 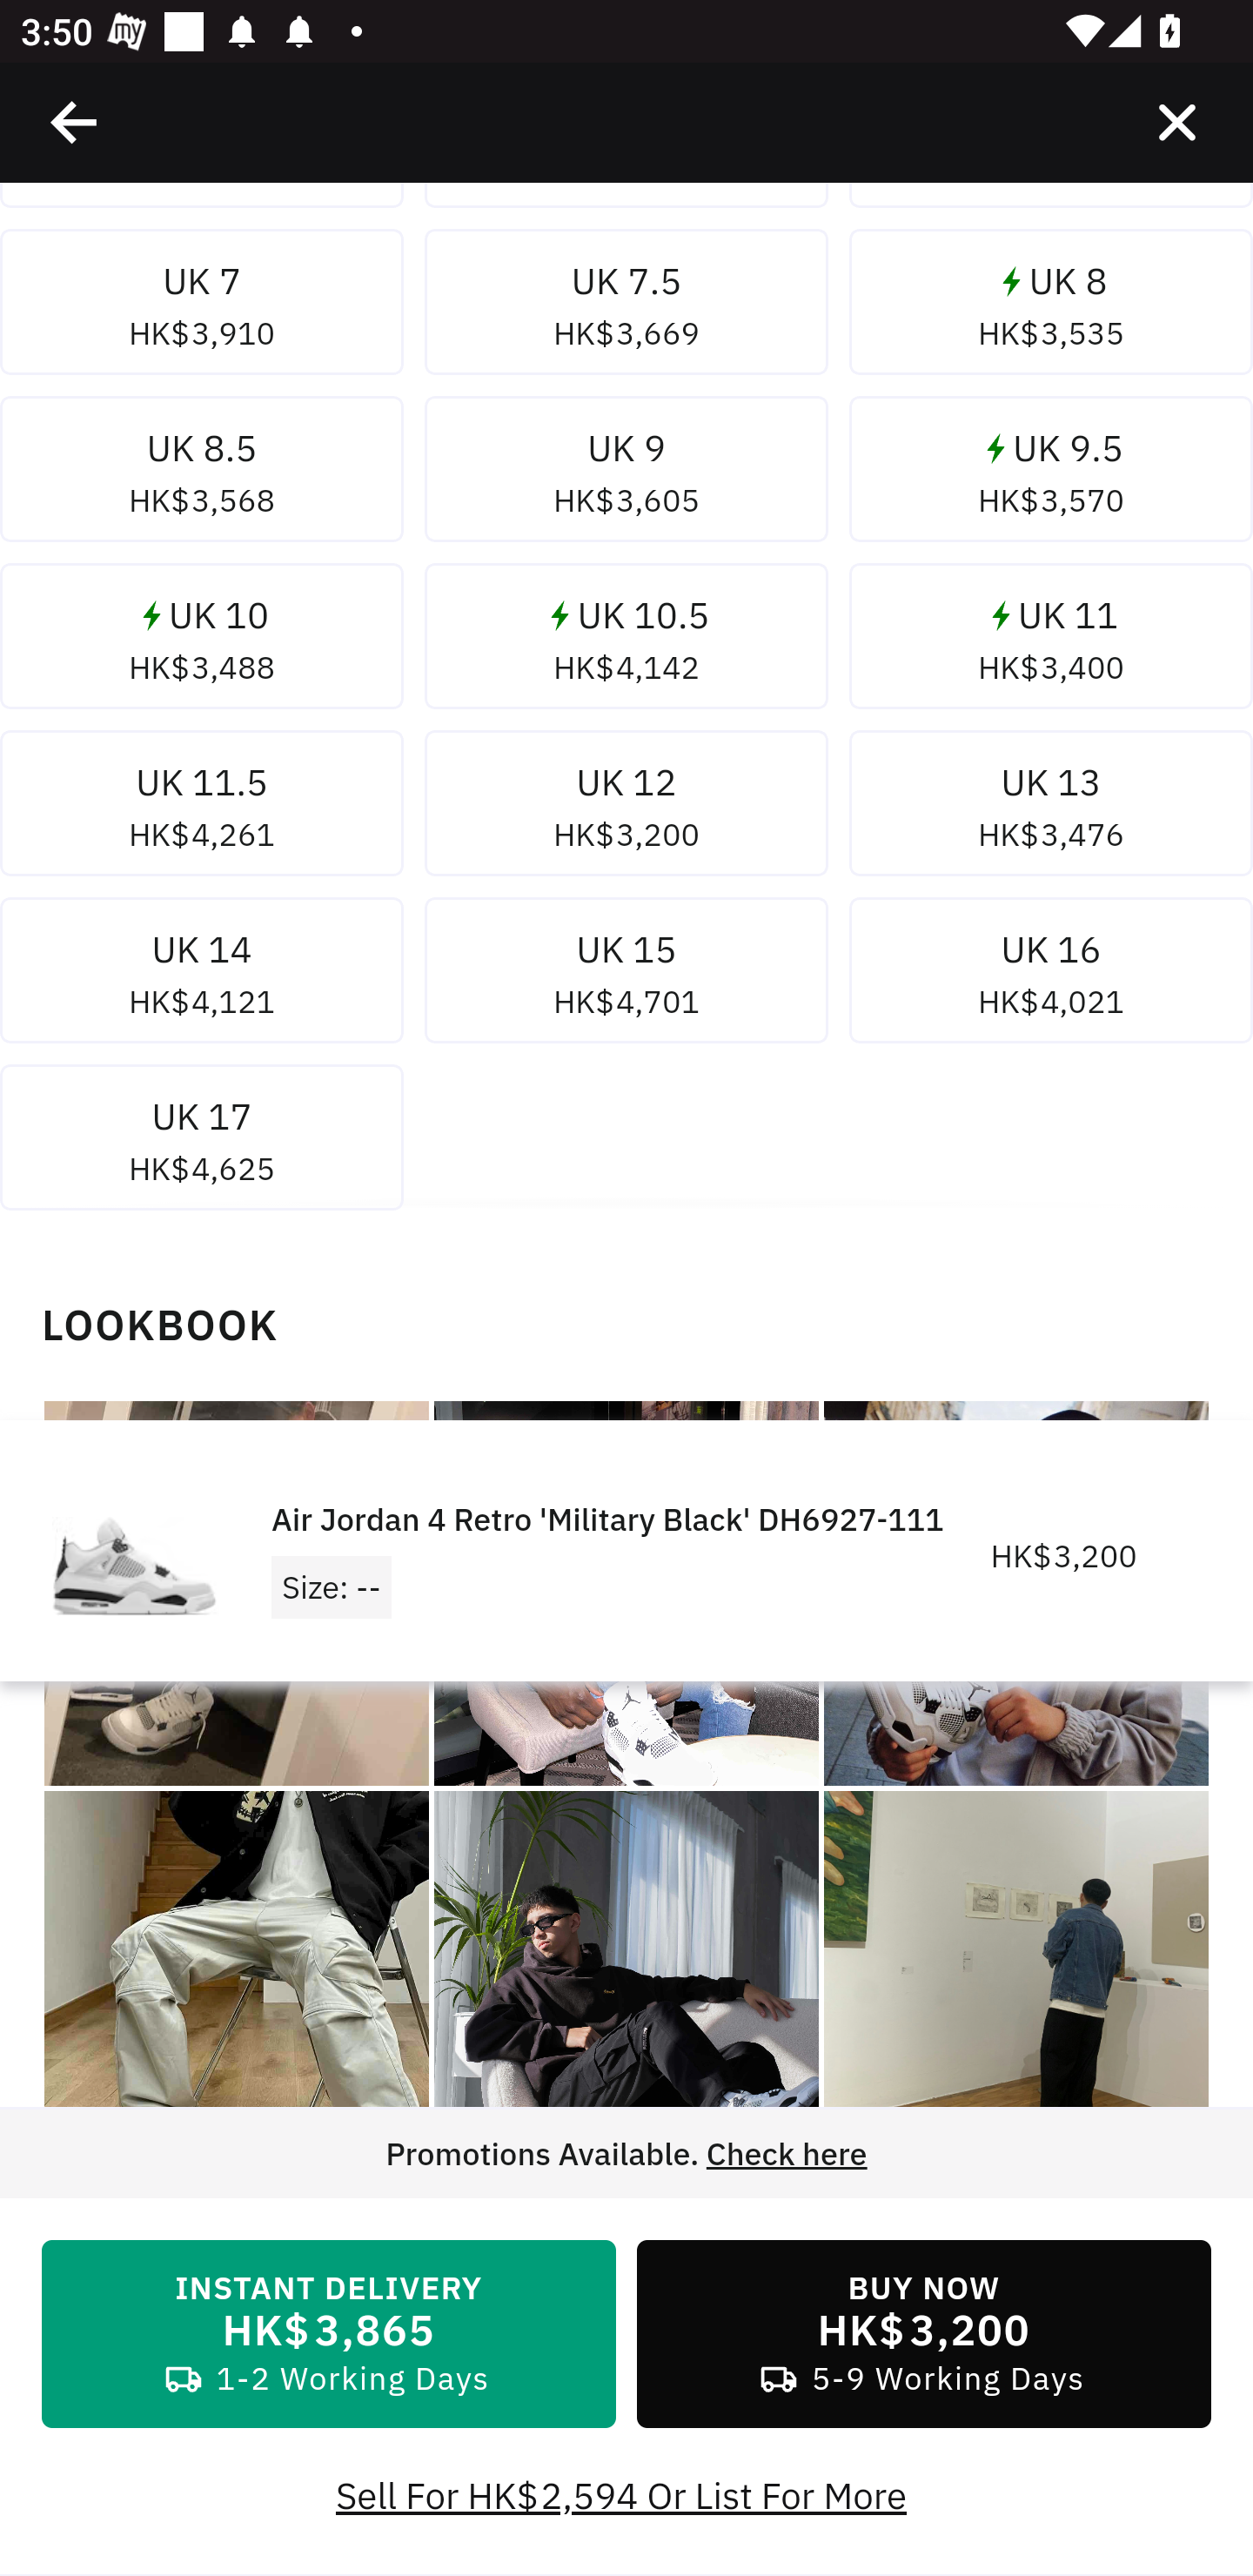 What do you see at coordinates (924, 2336) in the screenshot?
I see `BUY NOW HK$ 3,200 5-9 Working Days` at bounding box center [924, 2336].